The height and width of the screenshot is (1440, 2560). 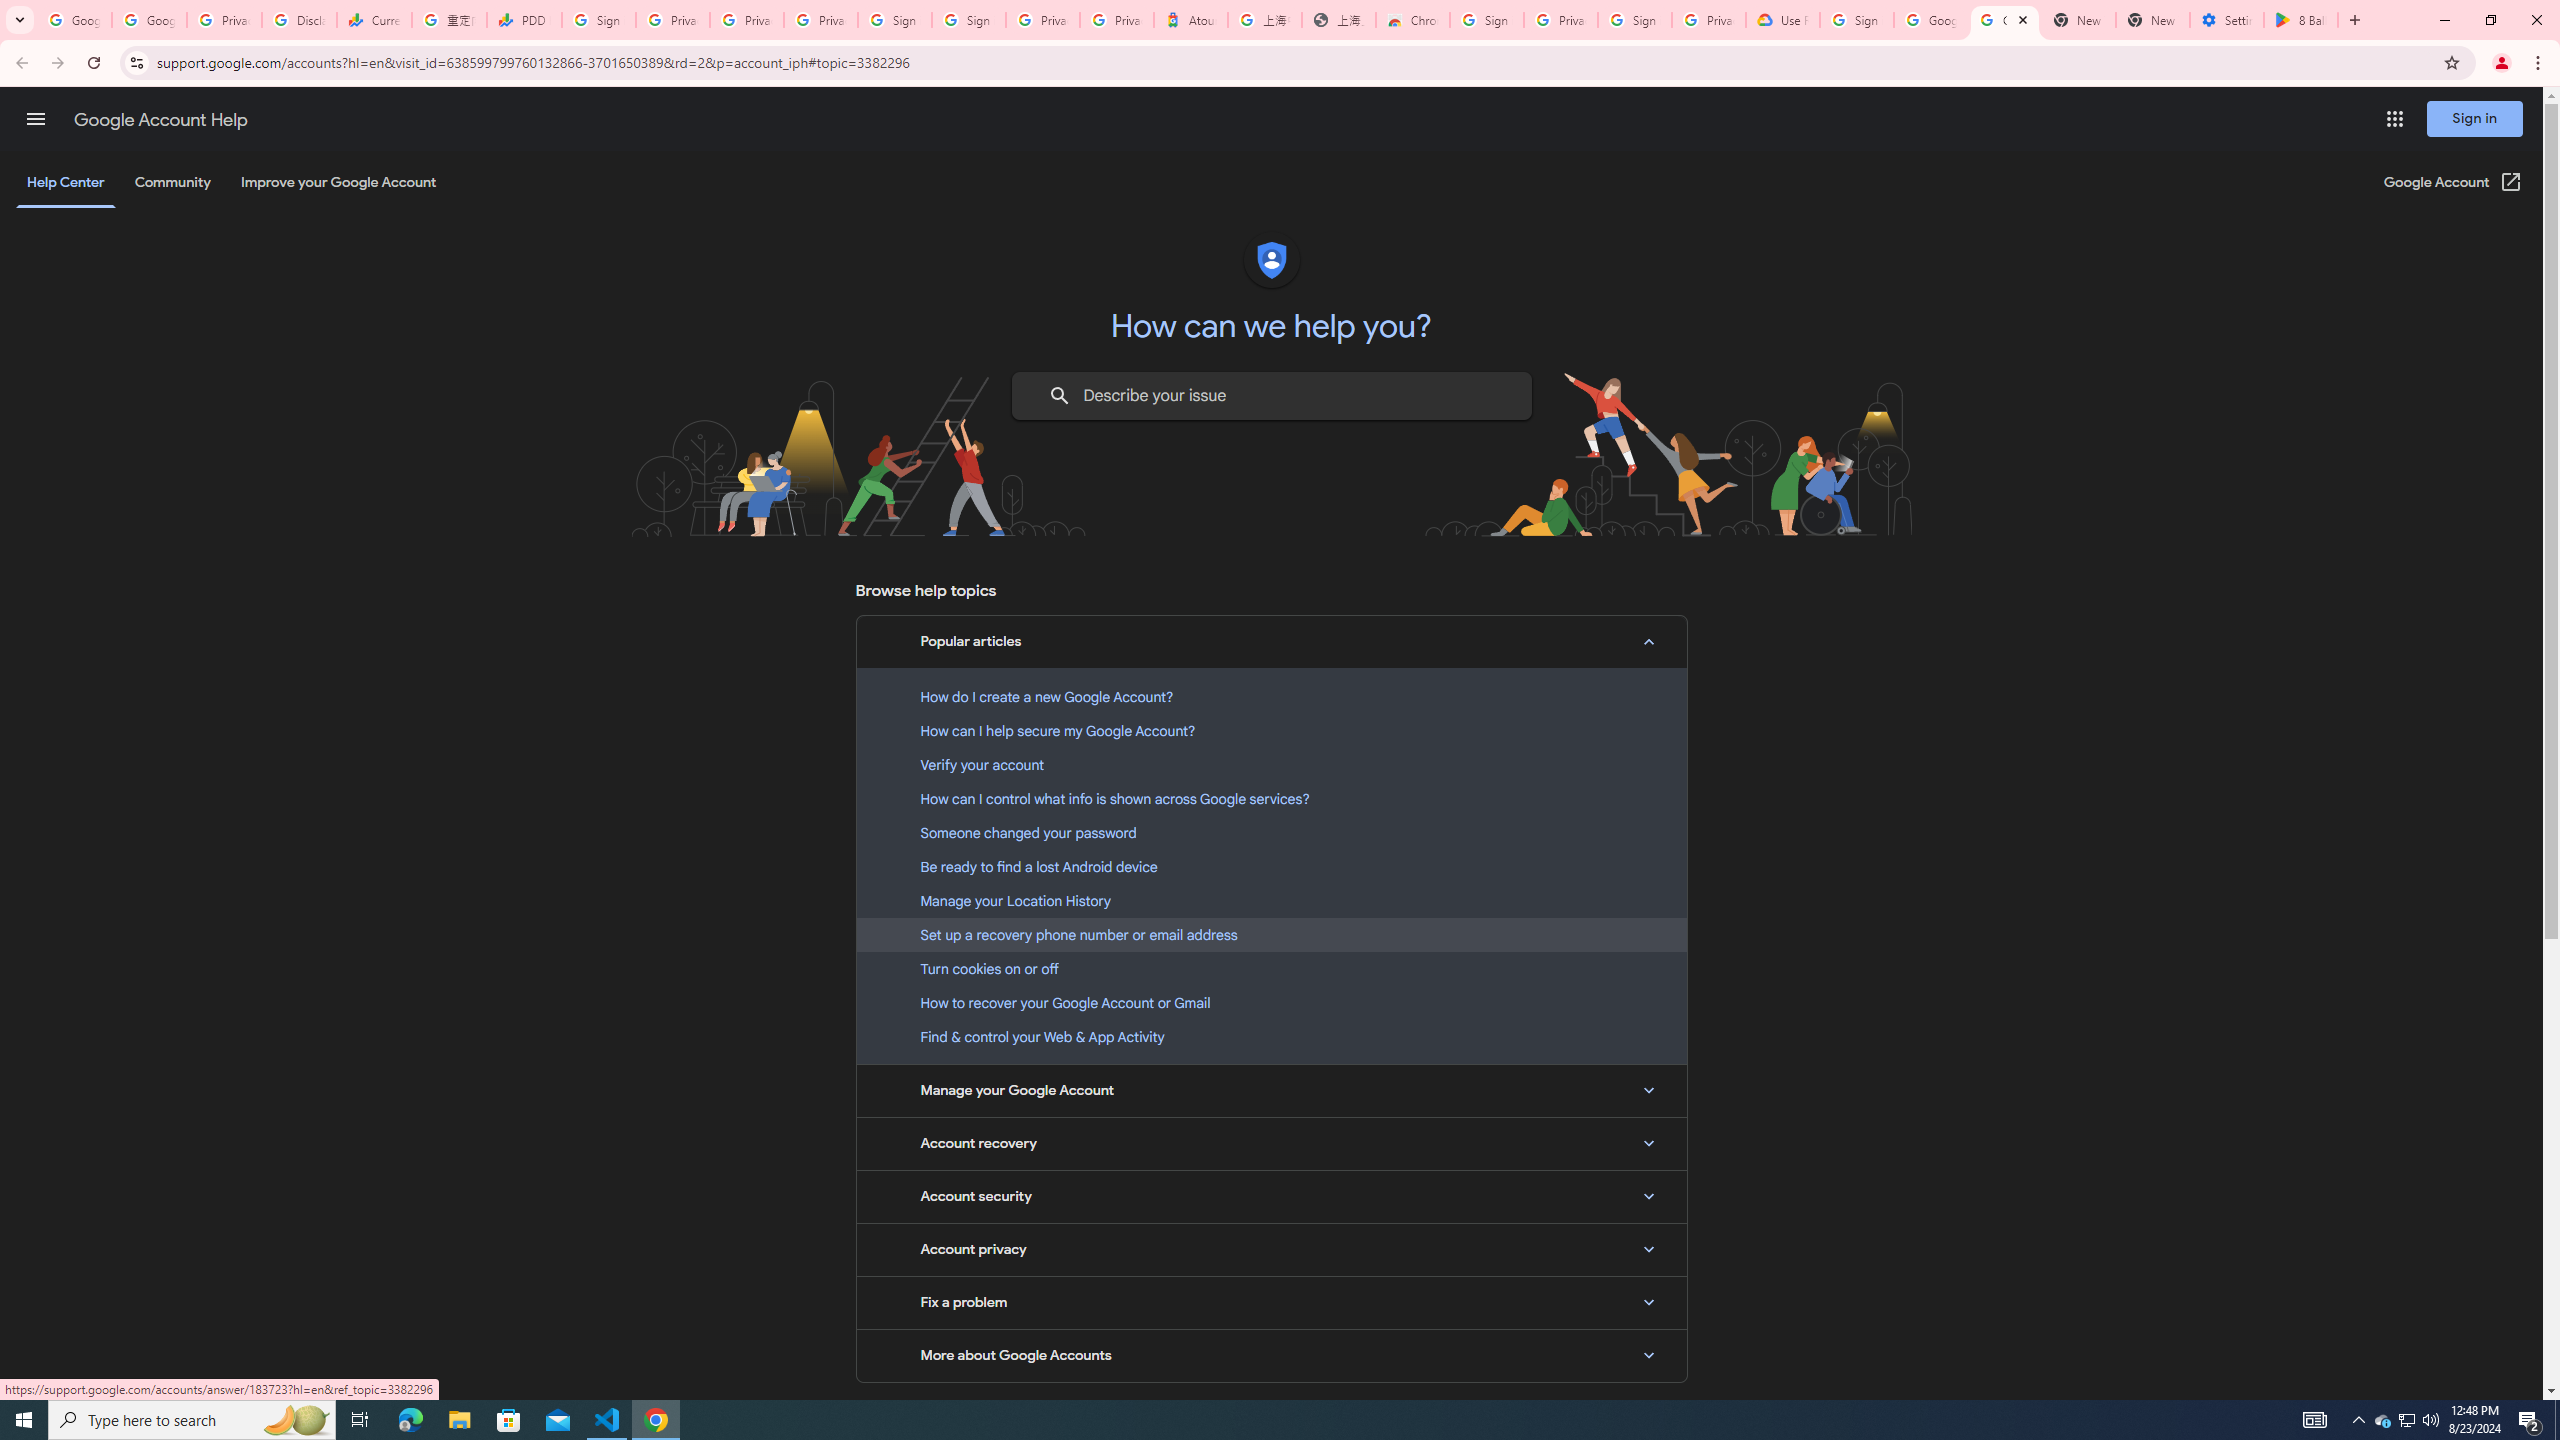 I want to click on Google Account Help, so click(x=2004, y=20).